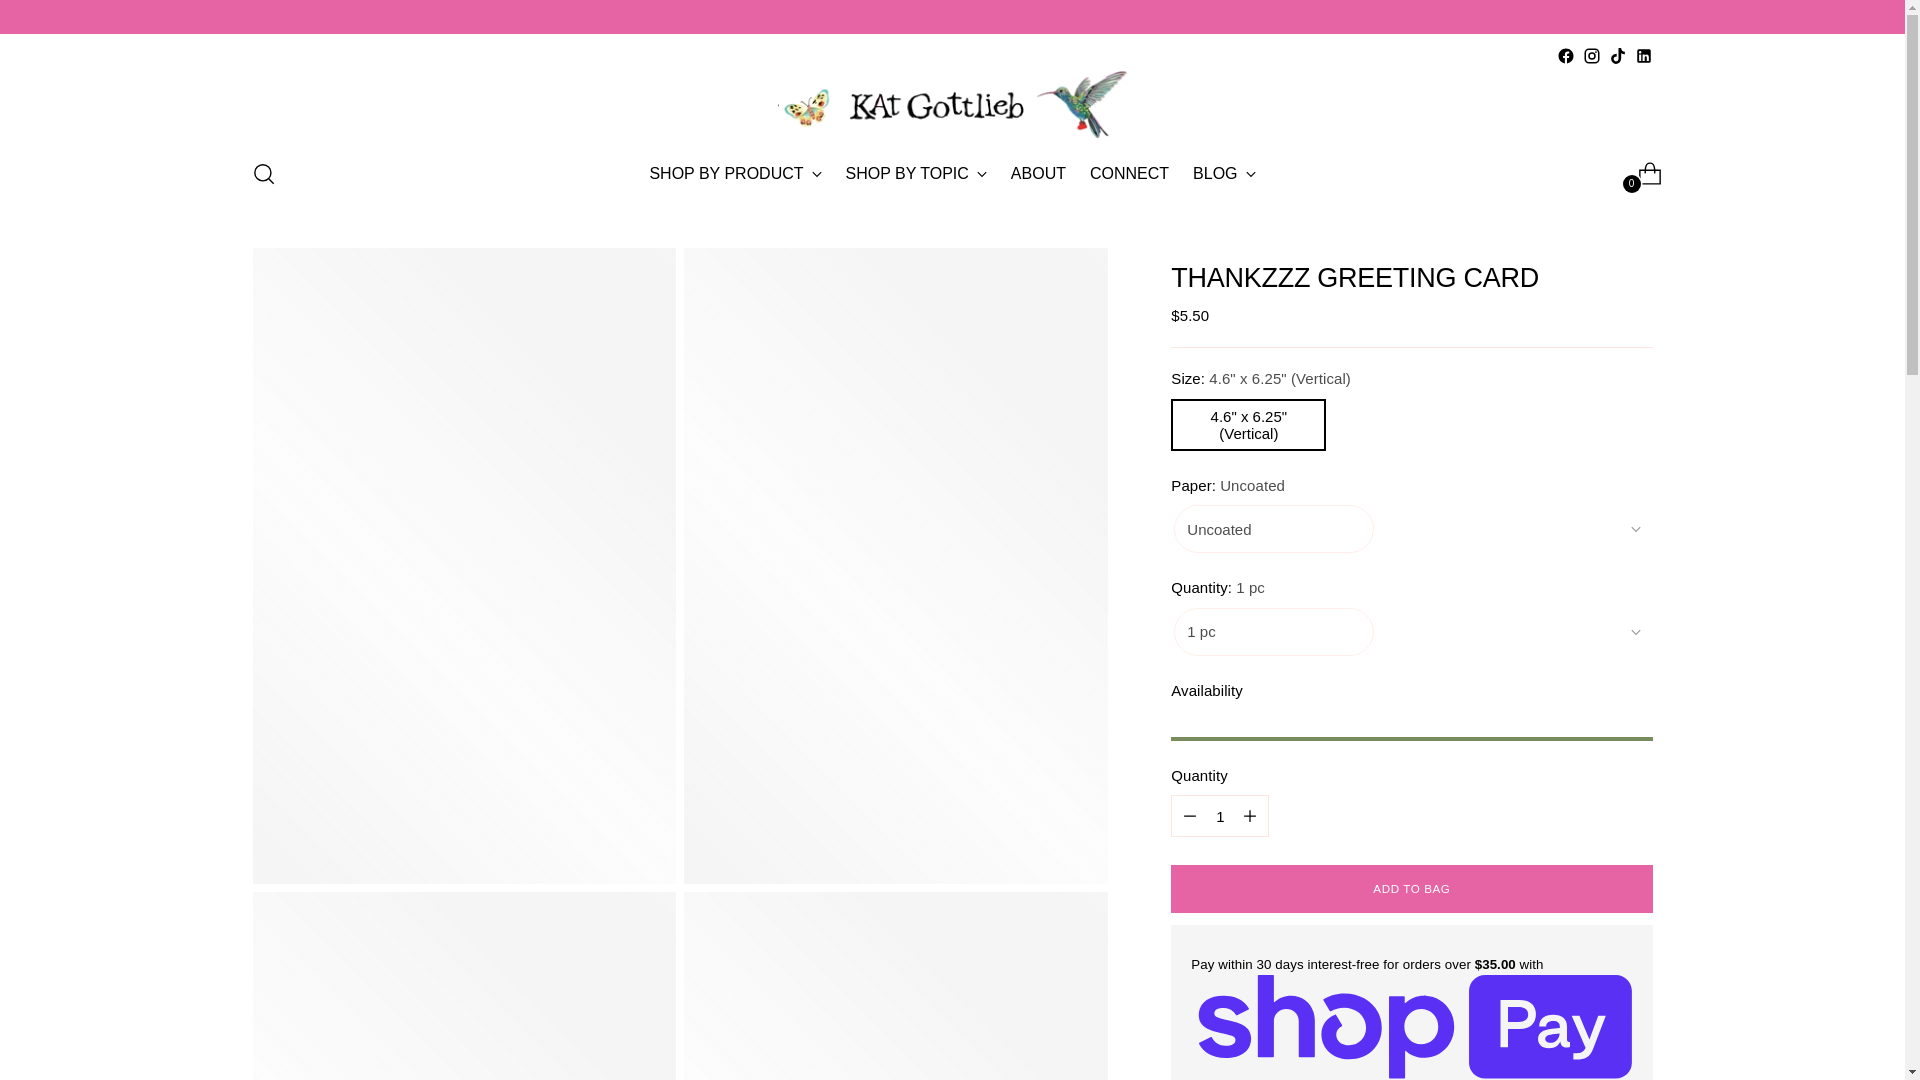 This screenshot has width=1920, height=1080. I want to click on SHOP BY PRODUCT, so click(1617, 56).